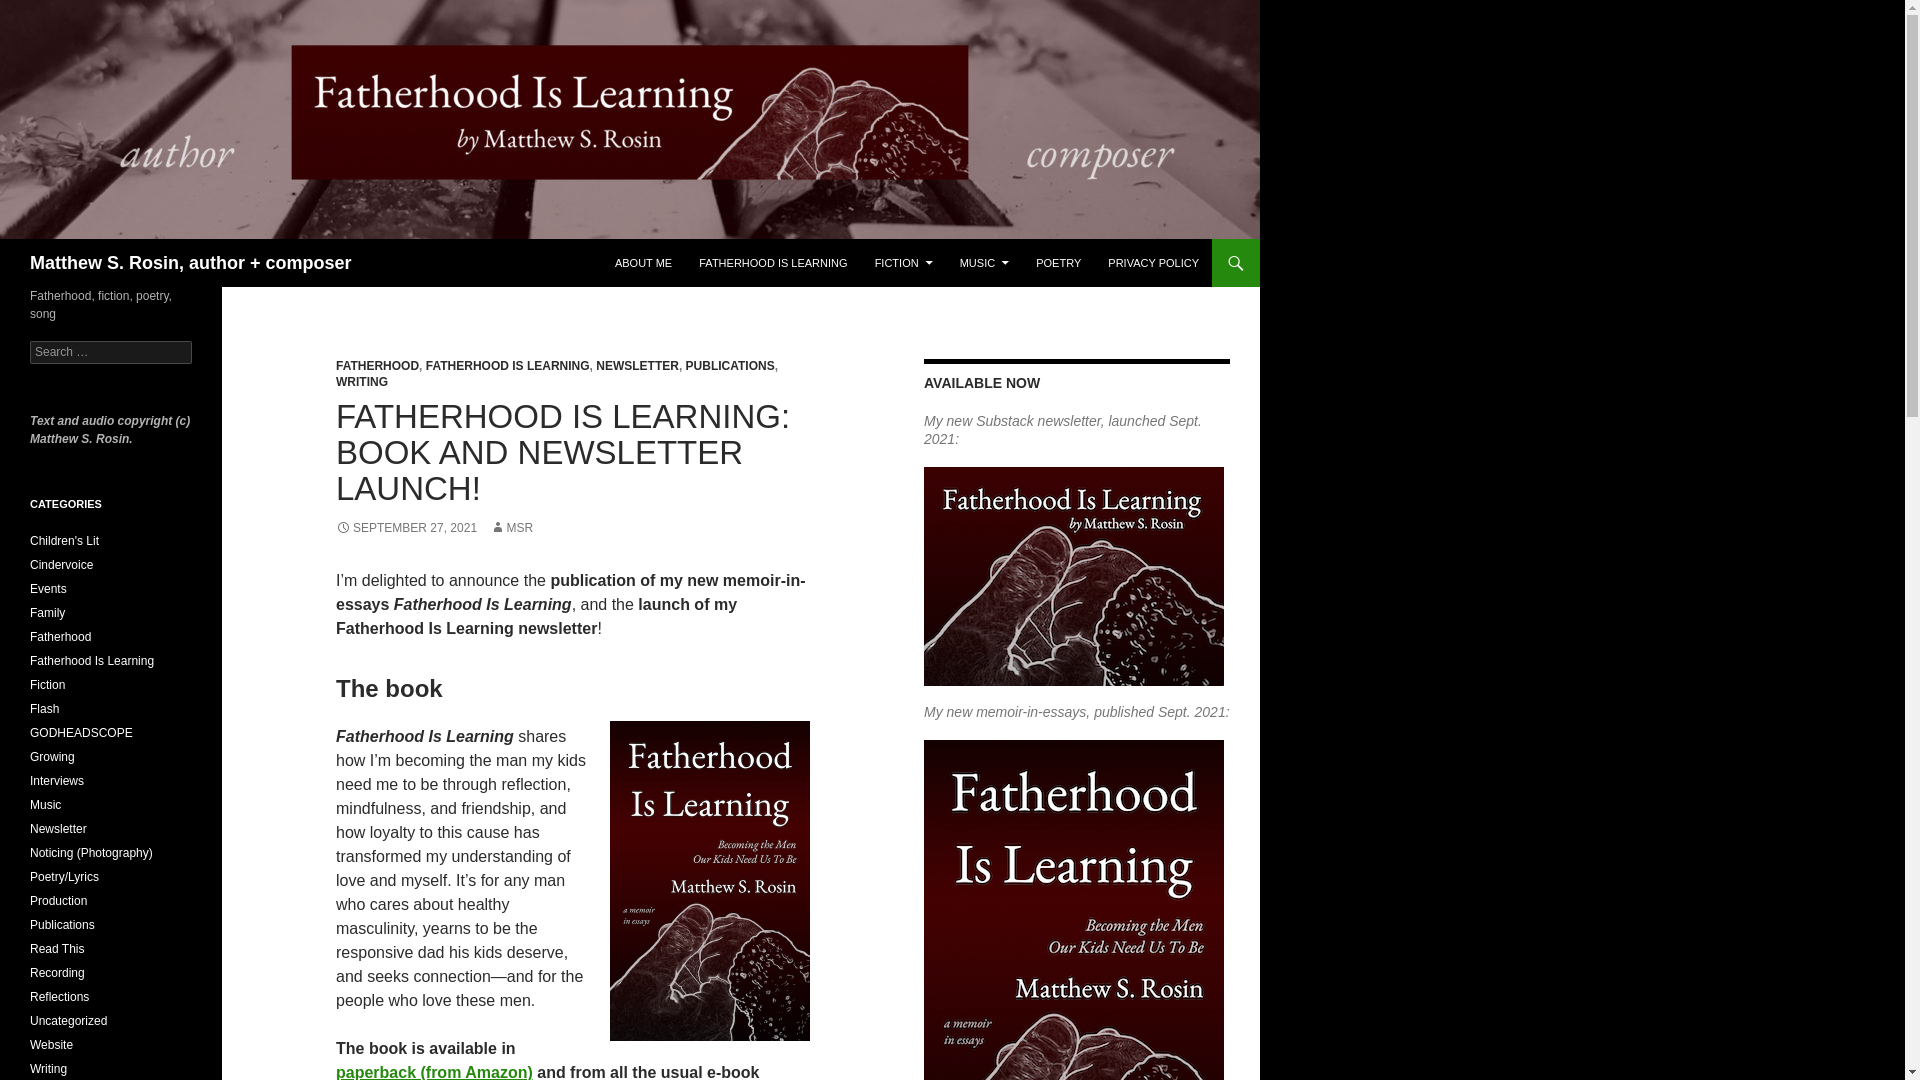 The image size is (1920, 1080). Describe the element at coordinates (1058, 262) in the screenshot. I see `POETRY` at that location.